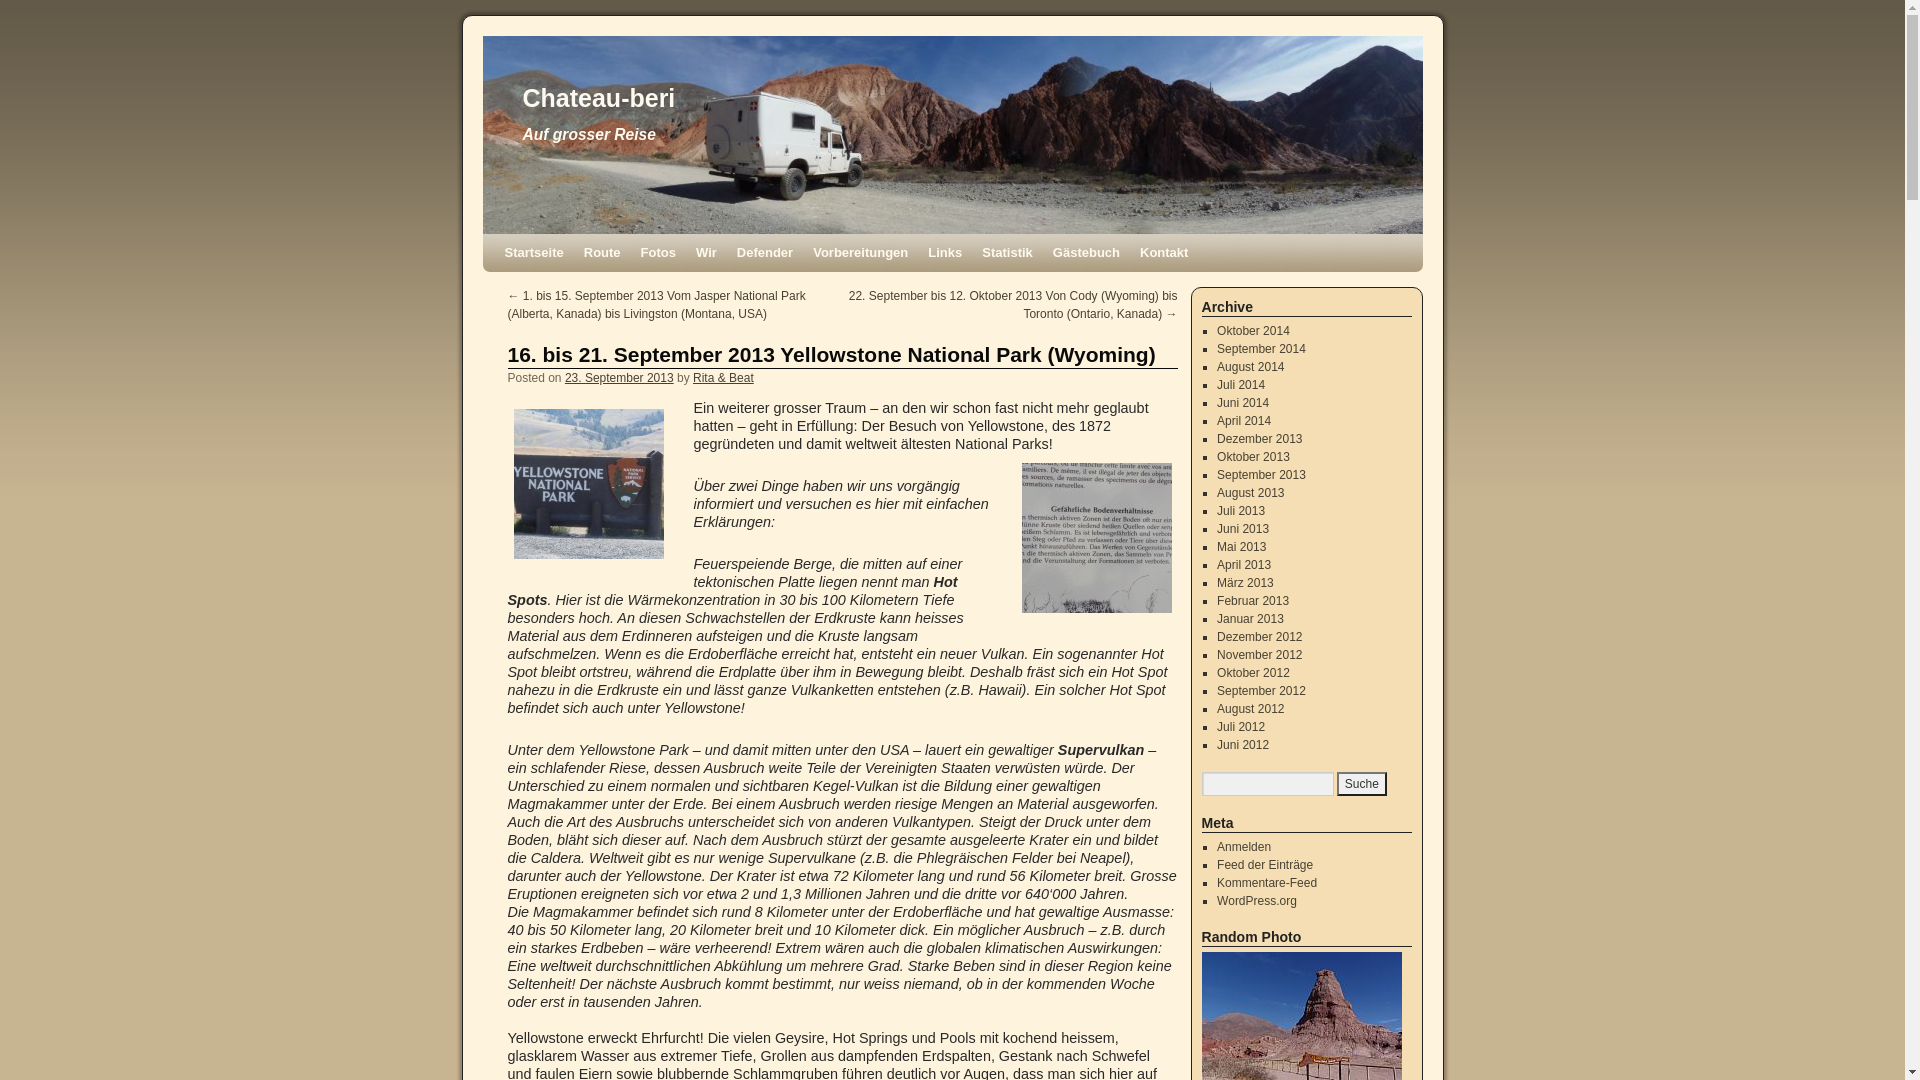  What do you see at coordinates (724, 378) in the screenshot?
I see `Rita & Beat` at bounding box center [724, 378].